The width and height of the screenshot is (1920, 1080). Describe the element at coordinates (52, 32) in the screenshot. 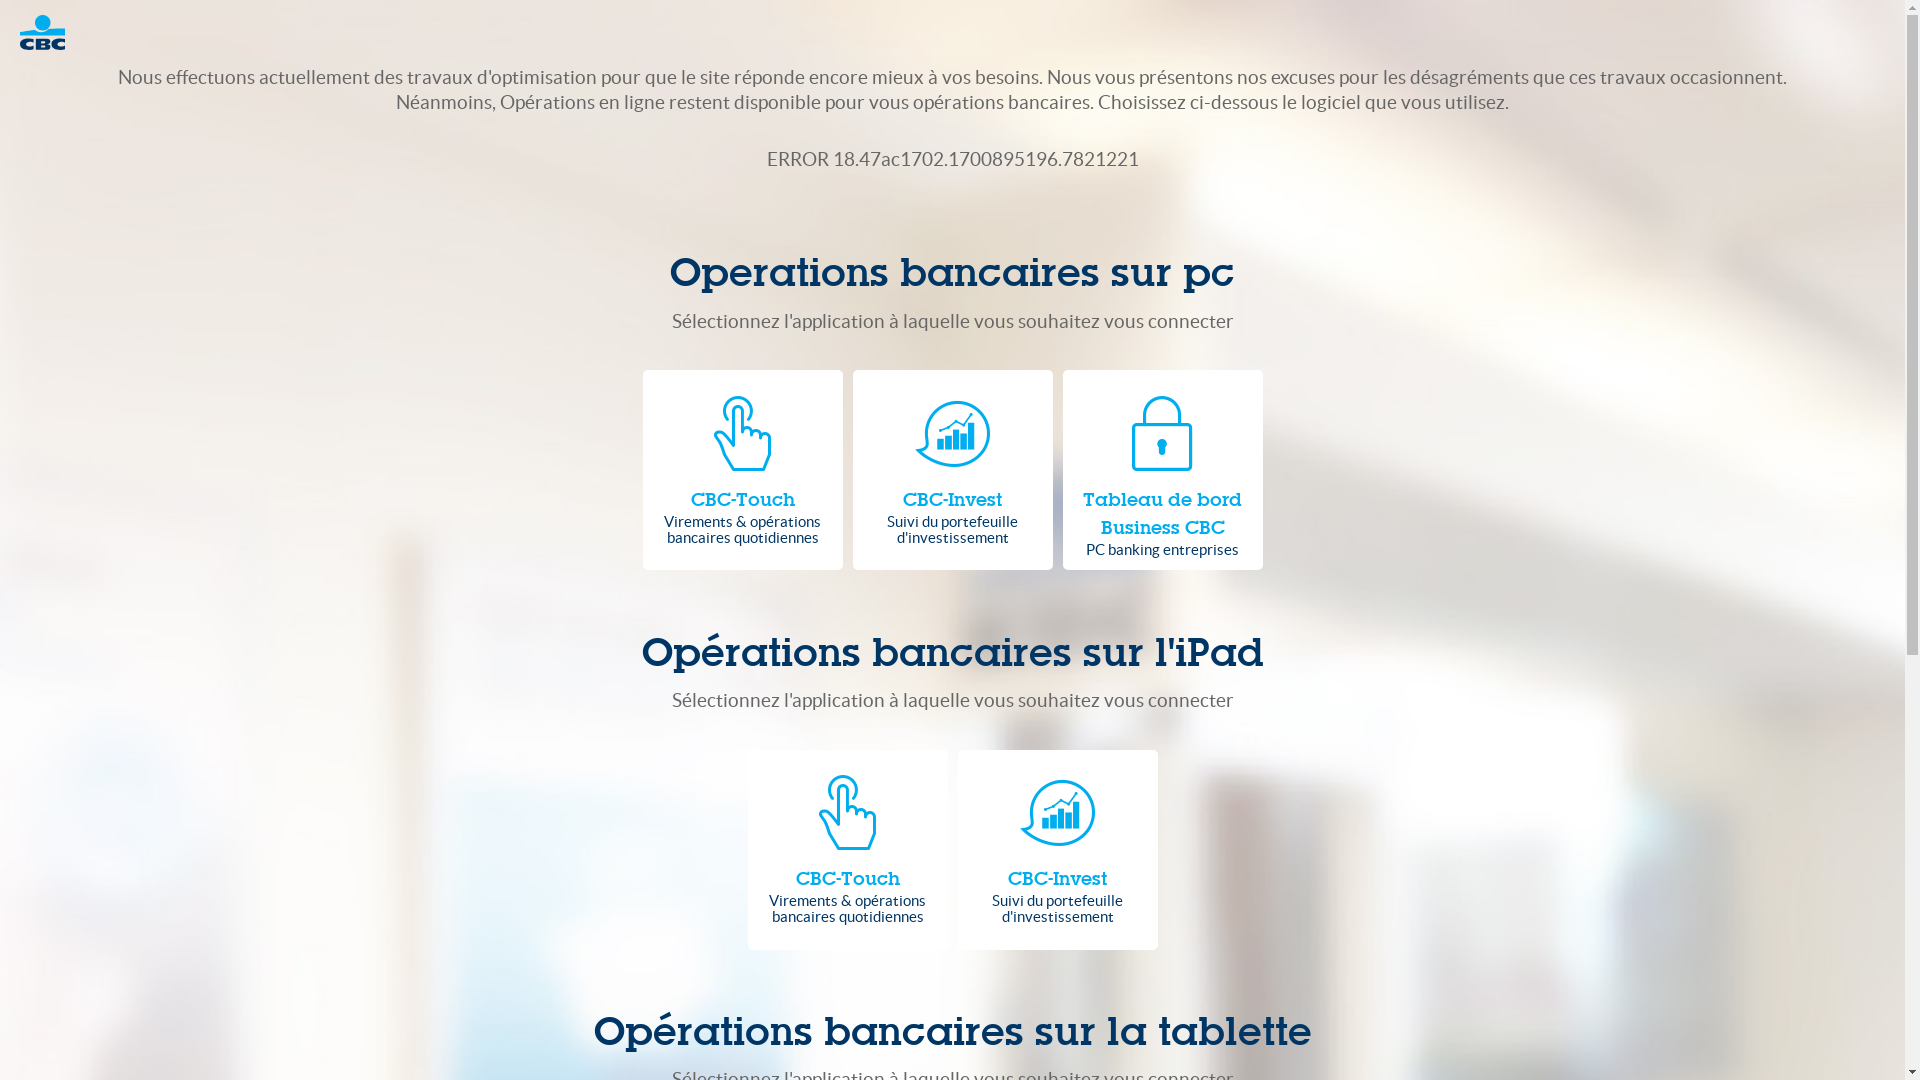

I see `Logo` at that location.